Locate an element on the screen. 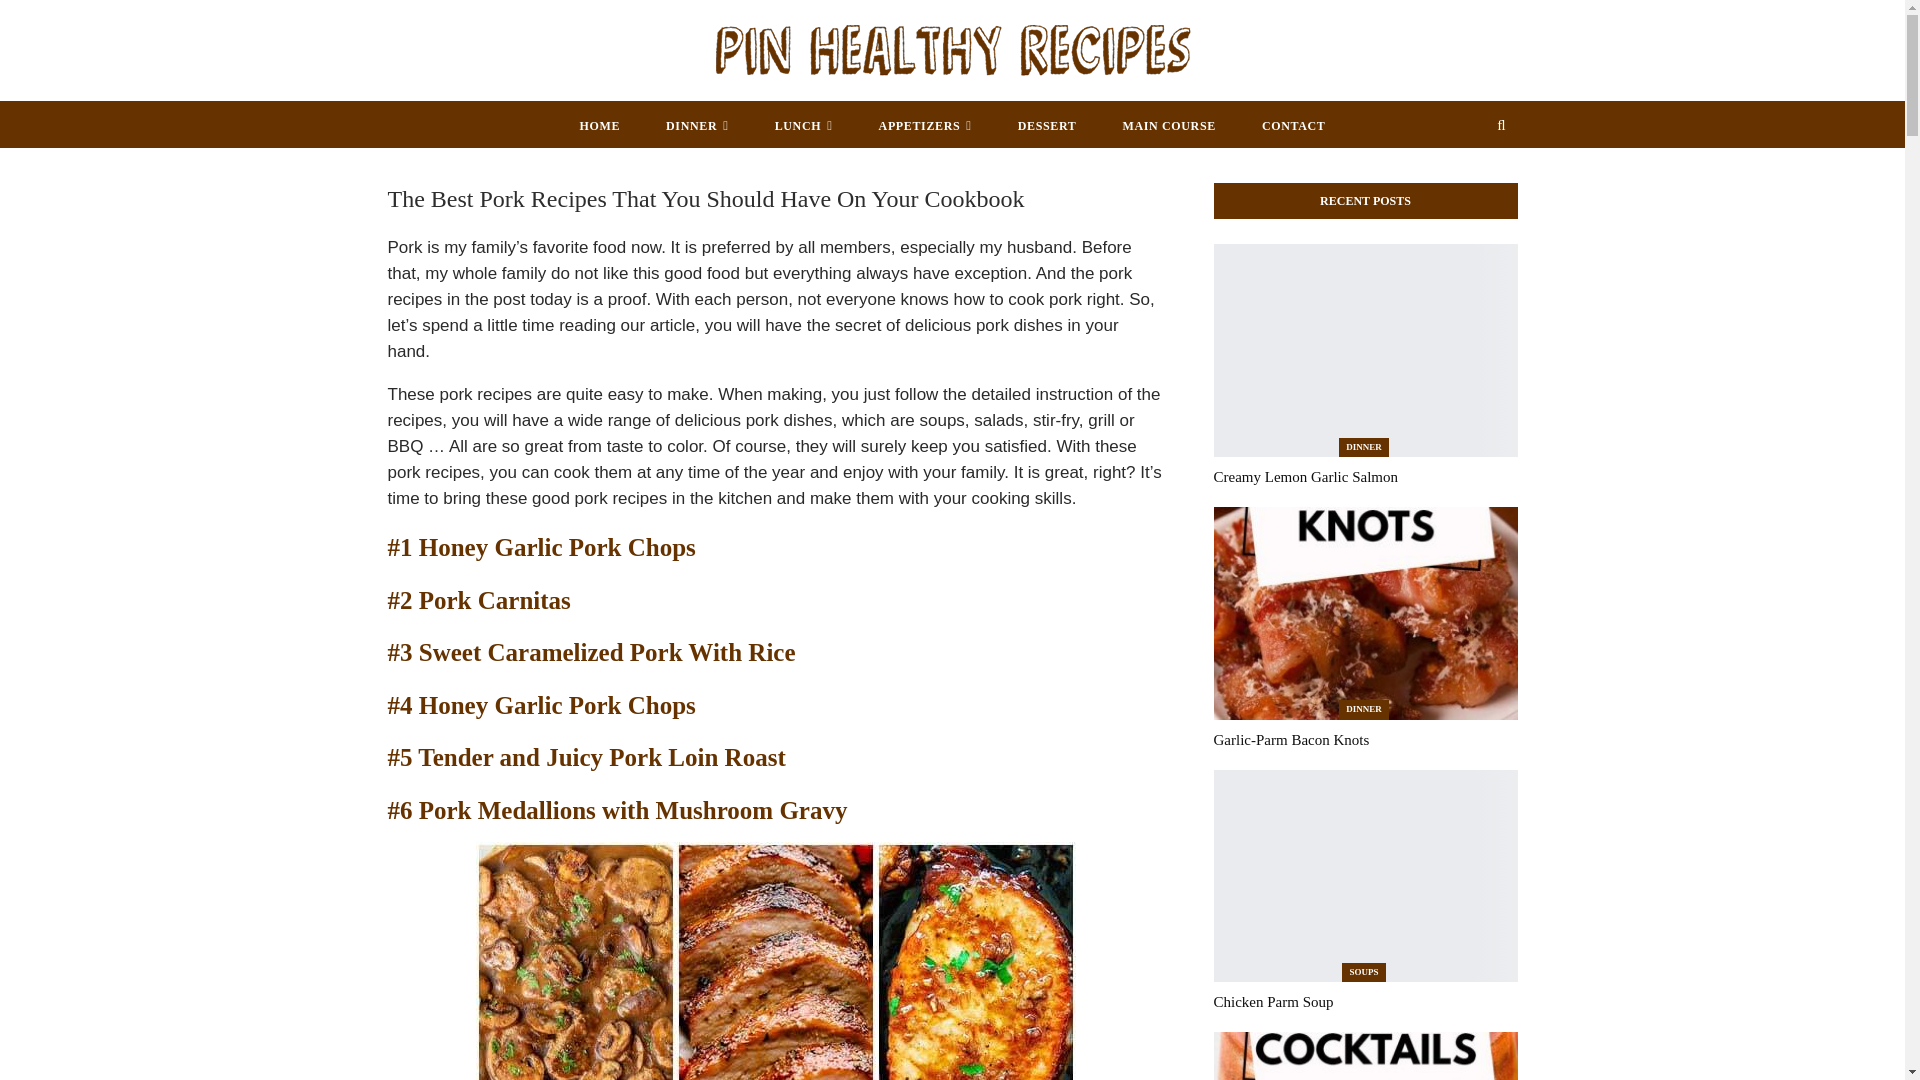  APPETIZERS is located at coordinates (925, 126).